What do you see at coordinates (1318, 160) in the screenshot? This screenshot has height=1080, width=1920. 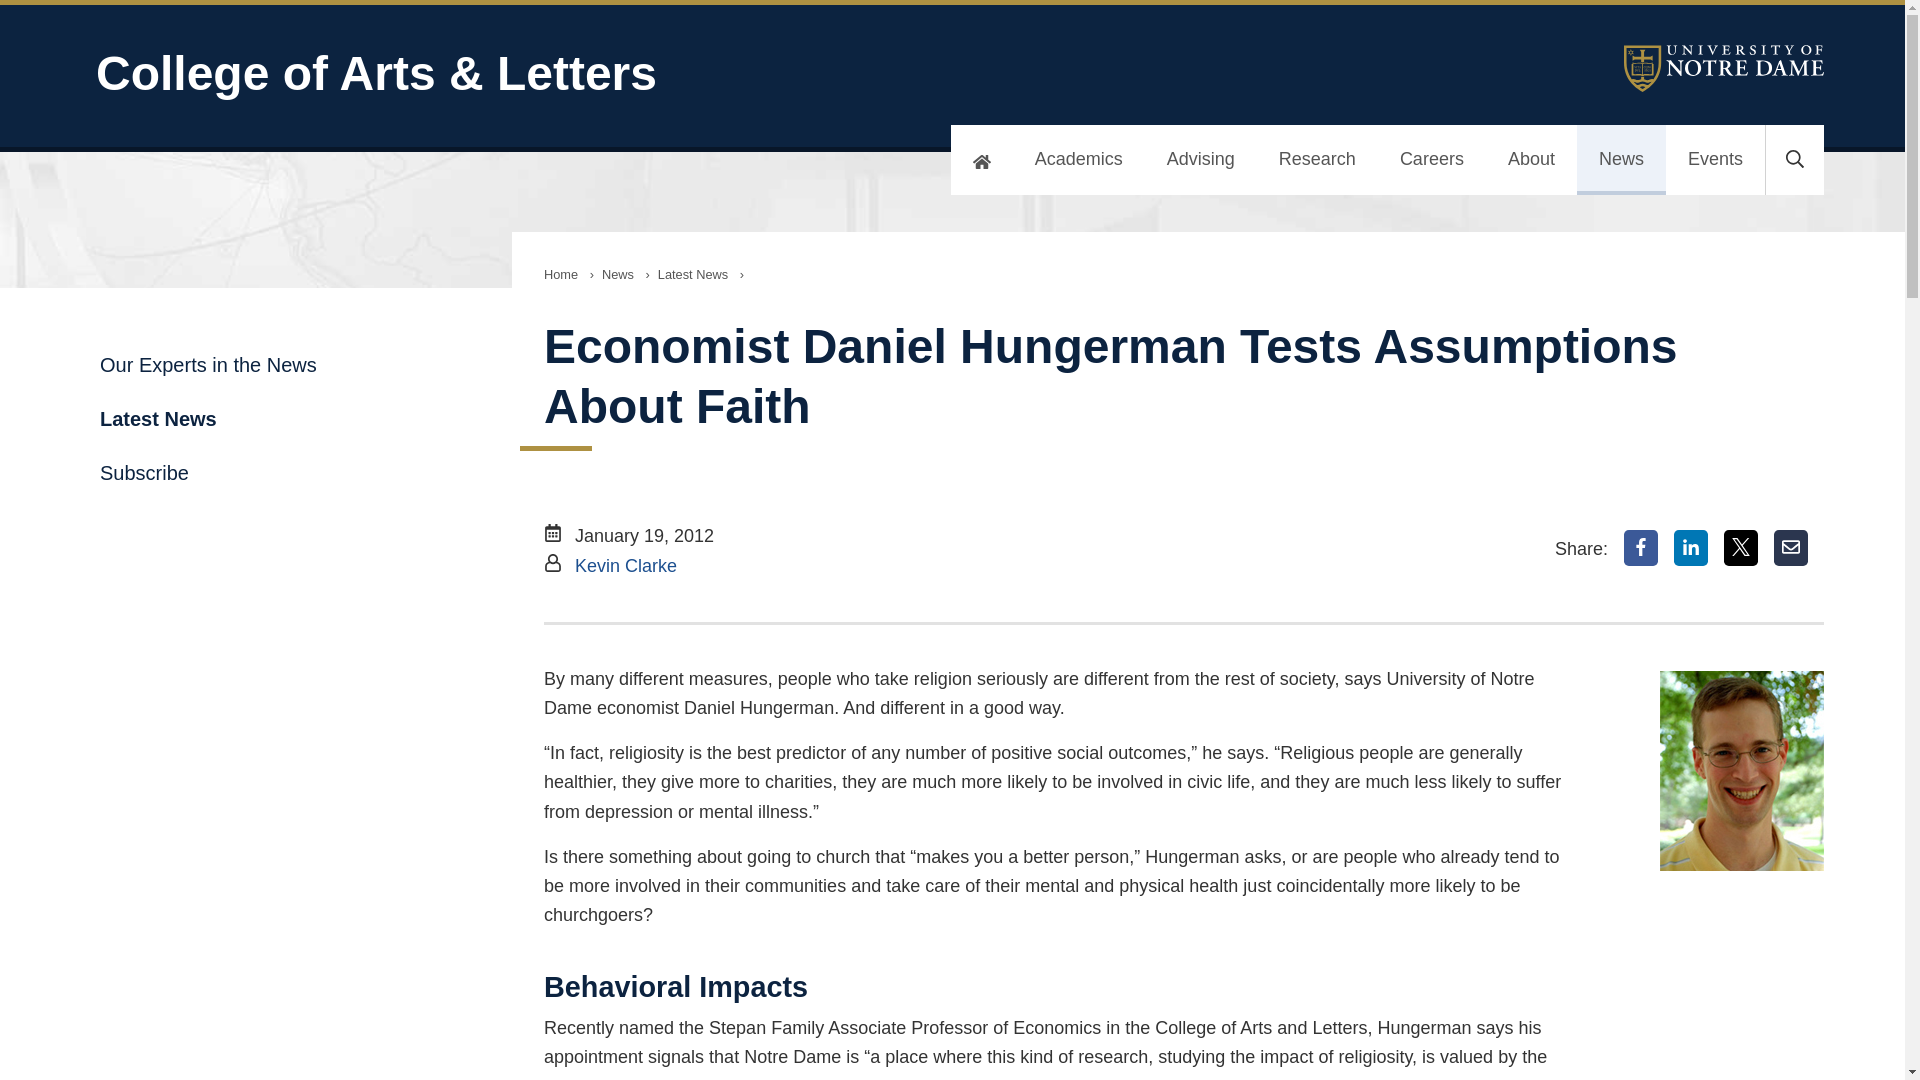 I see `Research` at bounding box center [1318, 160].